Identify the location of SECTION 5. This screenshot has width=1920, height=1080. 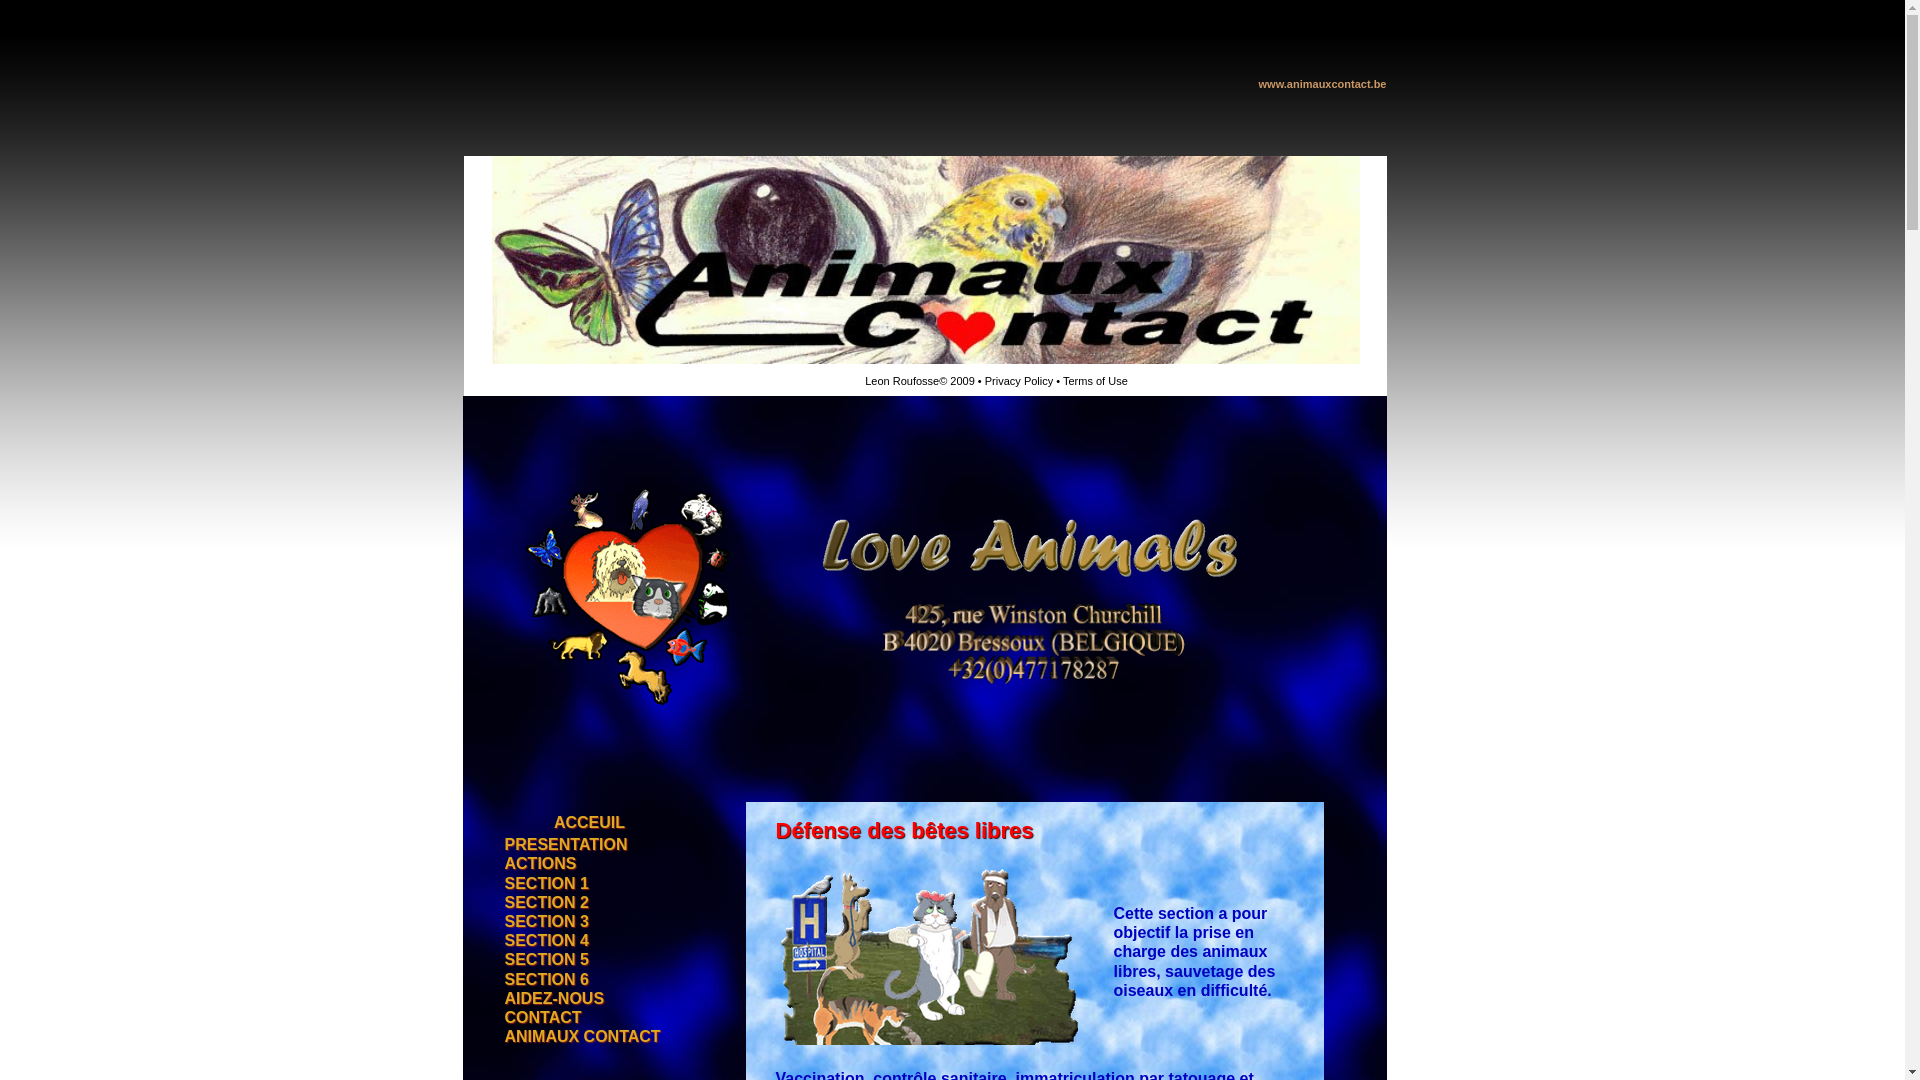
(546, 960).